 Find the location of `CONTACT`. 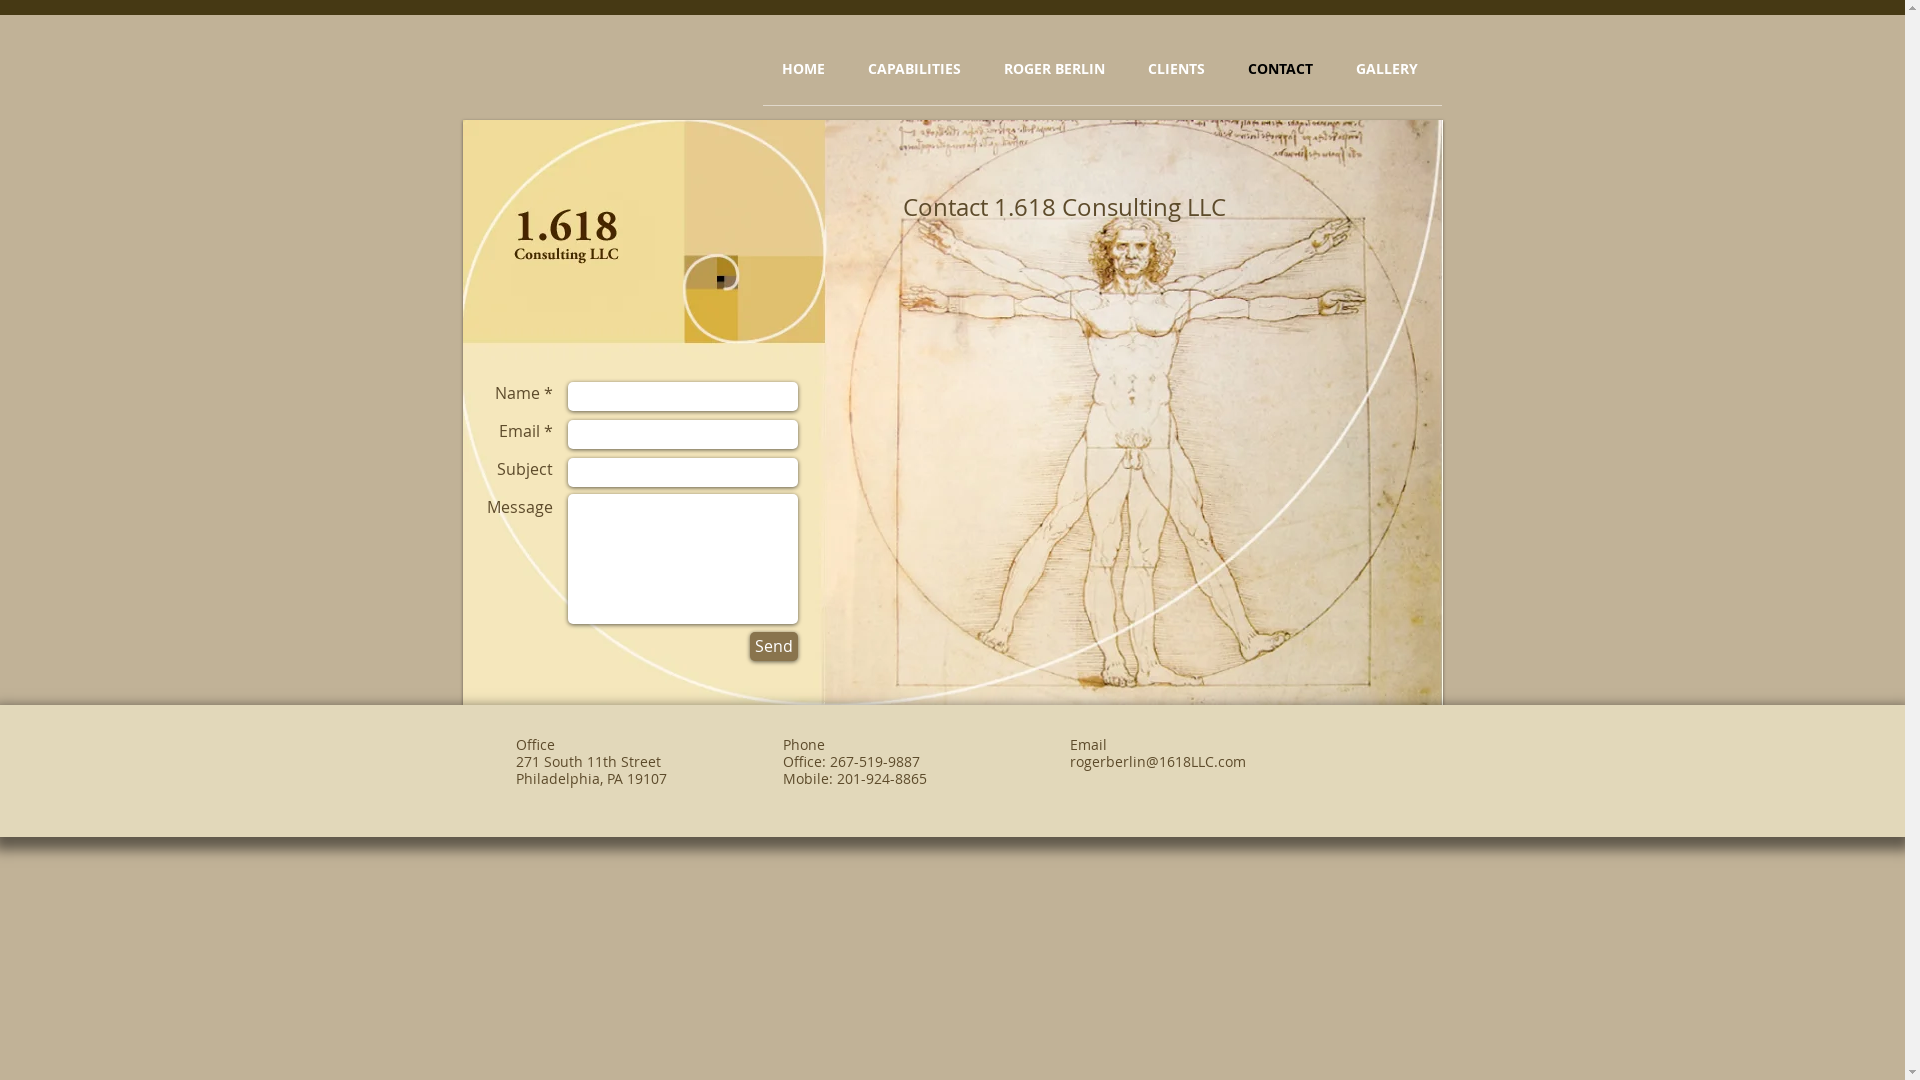

CONTACT is located at coordinates (1274, 69).